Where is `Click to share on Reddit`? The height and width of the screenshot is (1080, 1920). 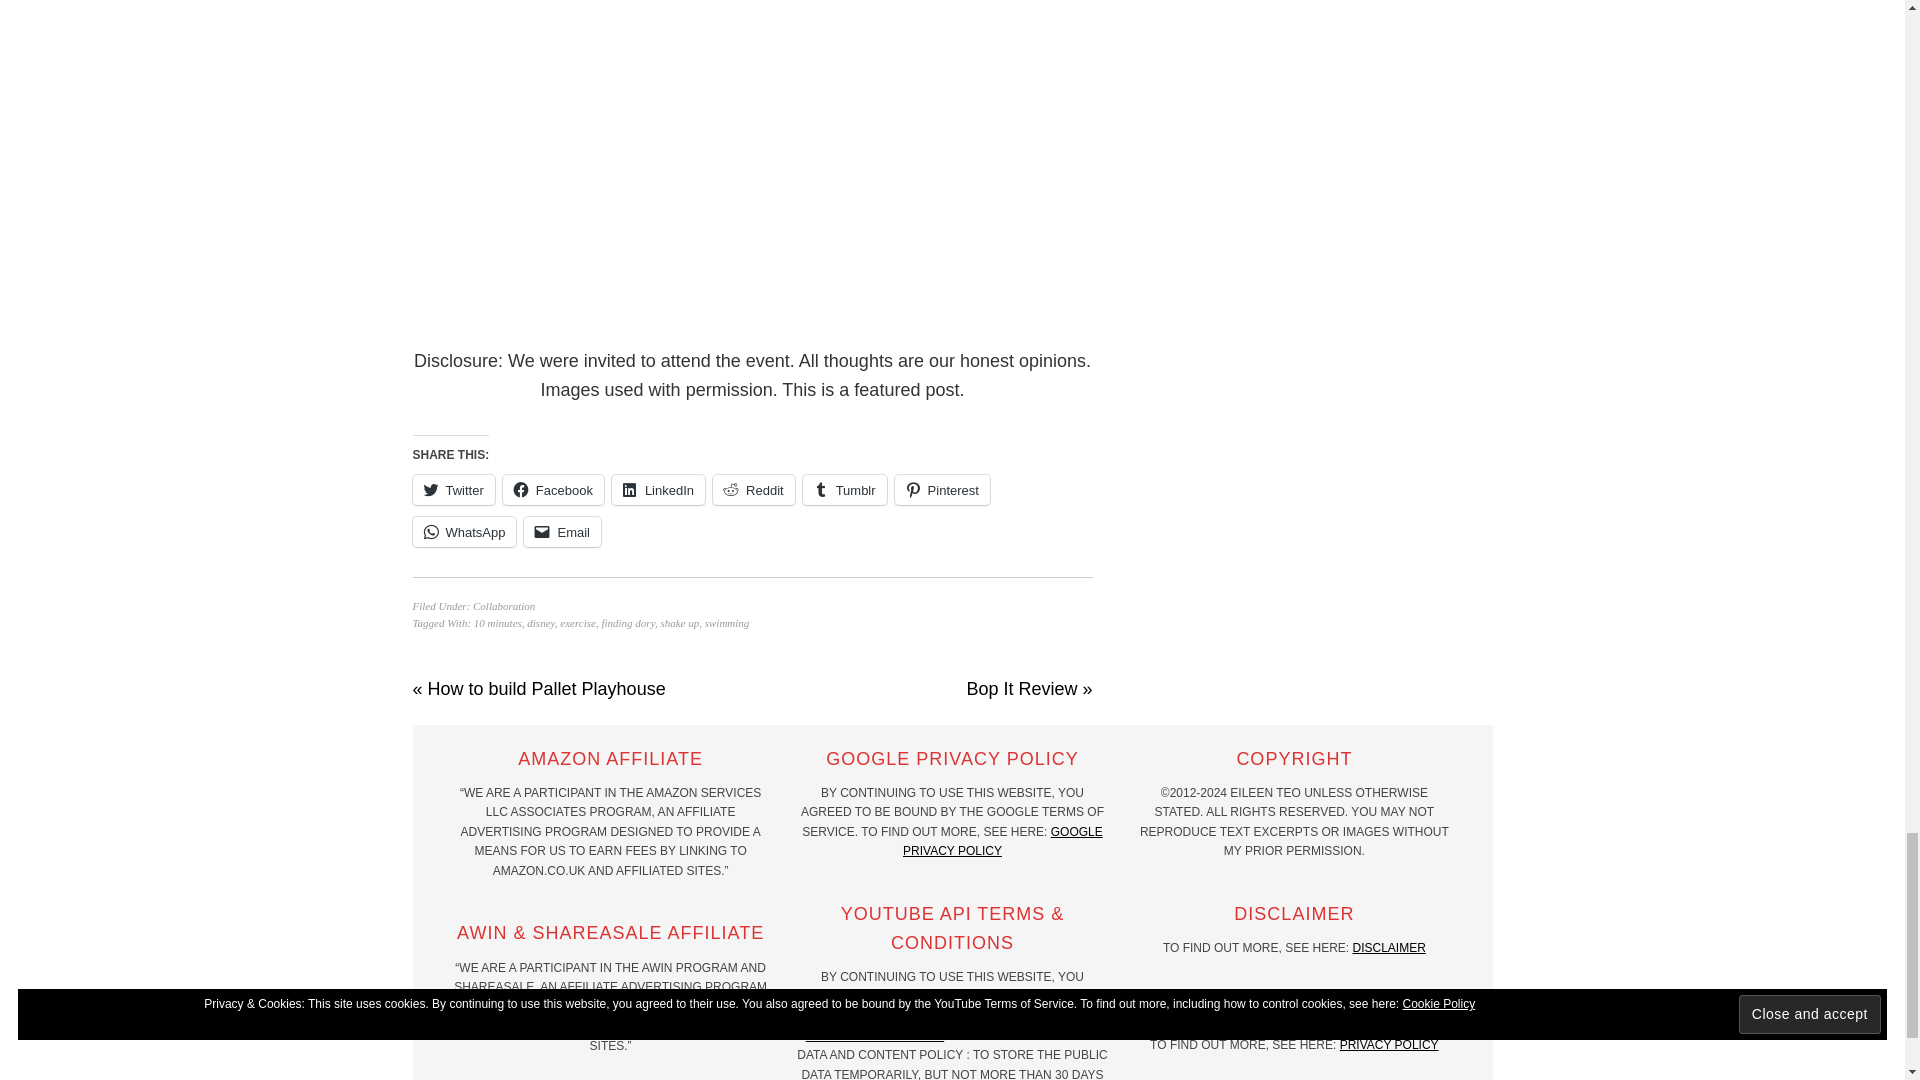 Click to share on Reddit is located at coordinates (753, 490).